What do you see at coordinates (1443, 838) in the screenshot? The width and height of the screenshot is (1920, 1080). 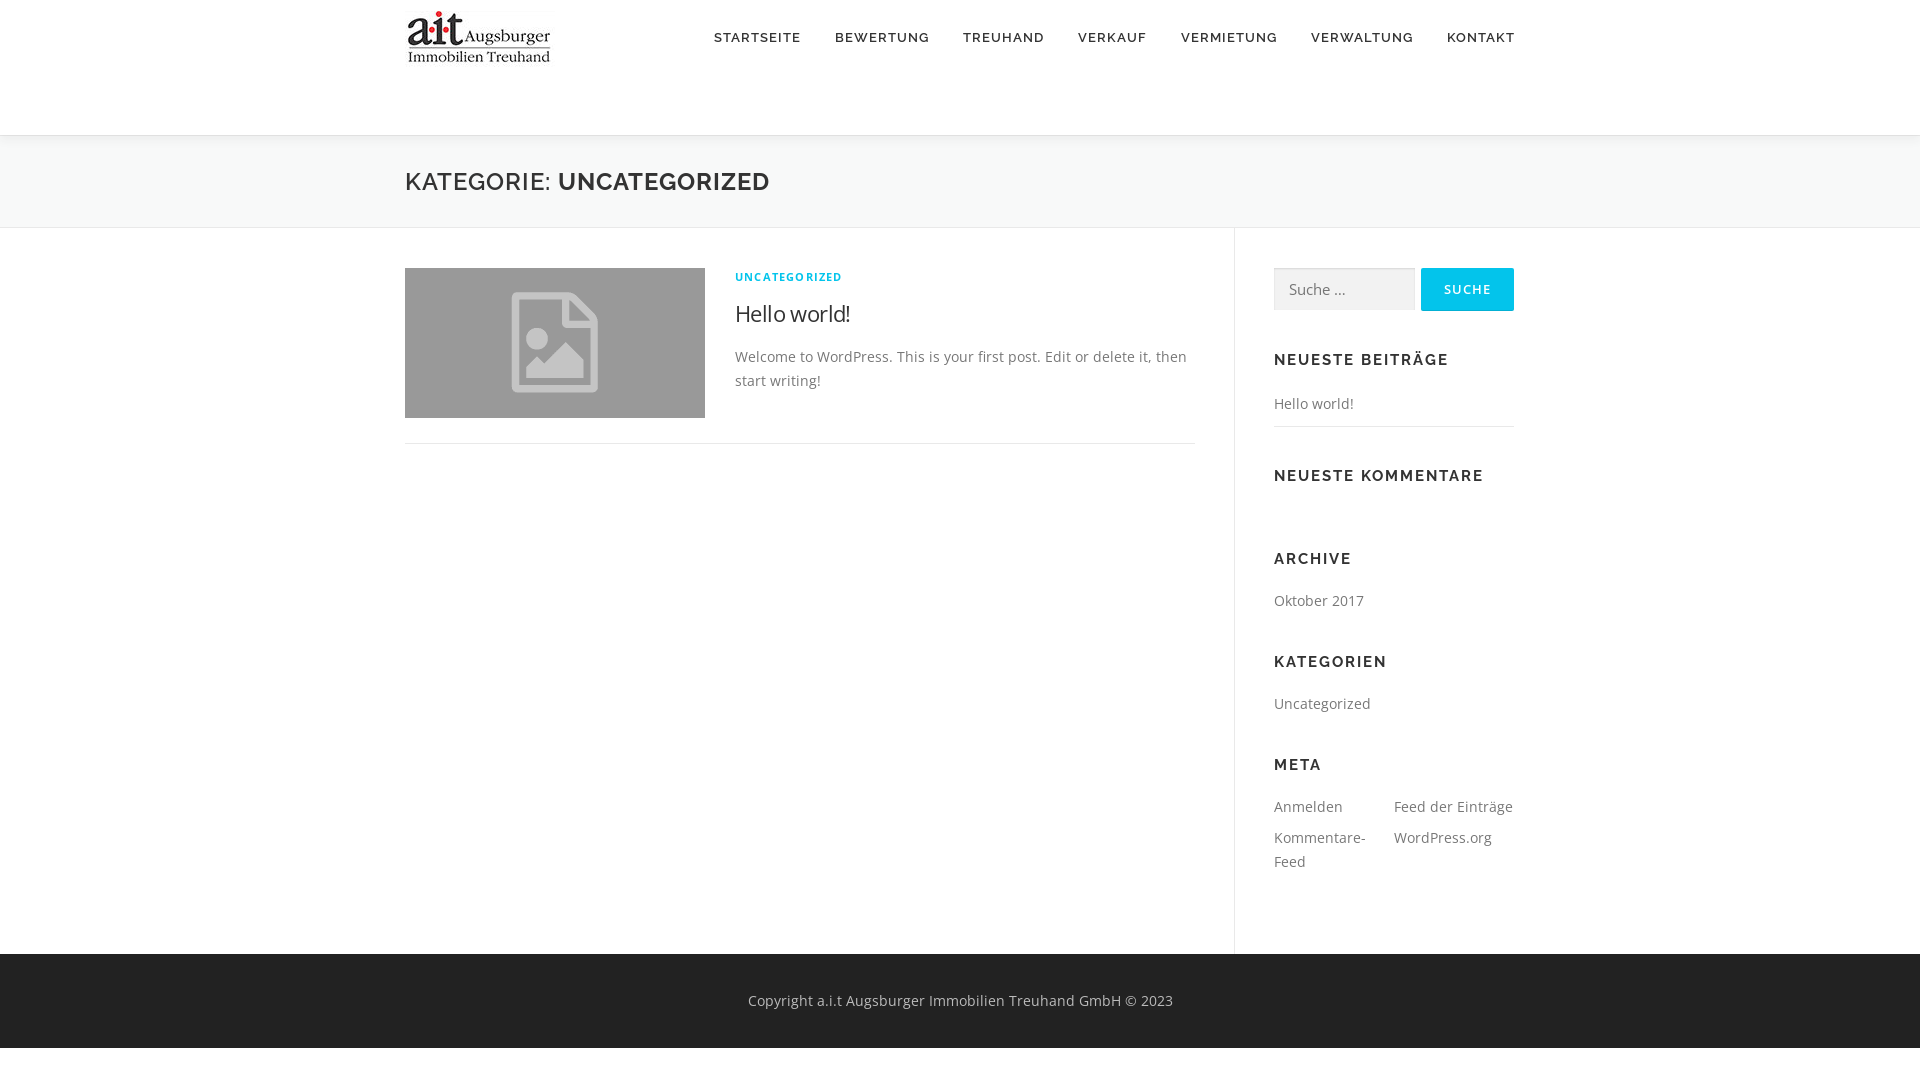 I see `WordPress.org` at bounding box center [1443, 838].